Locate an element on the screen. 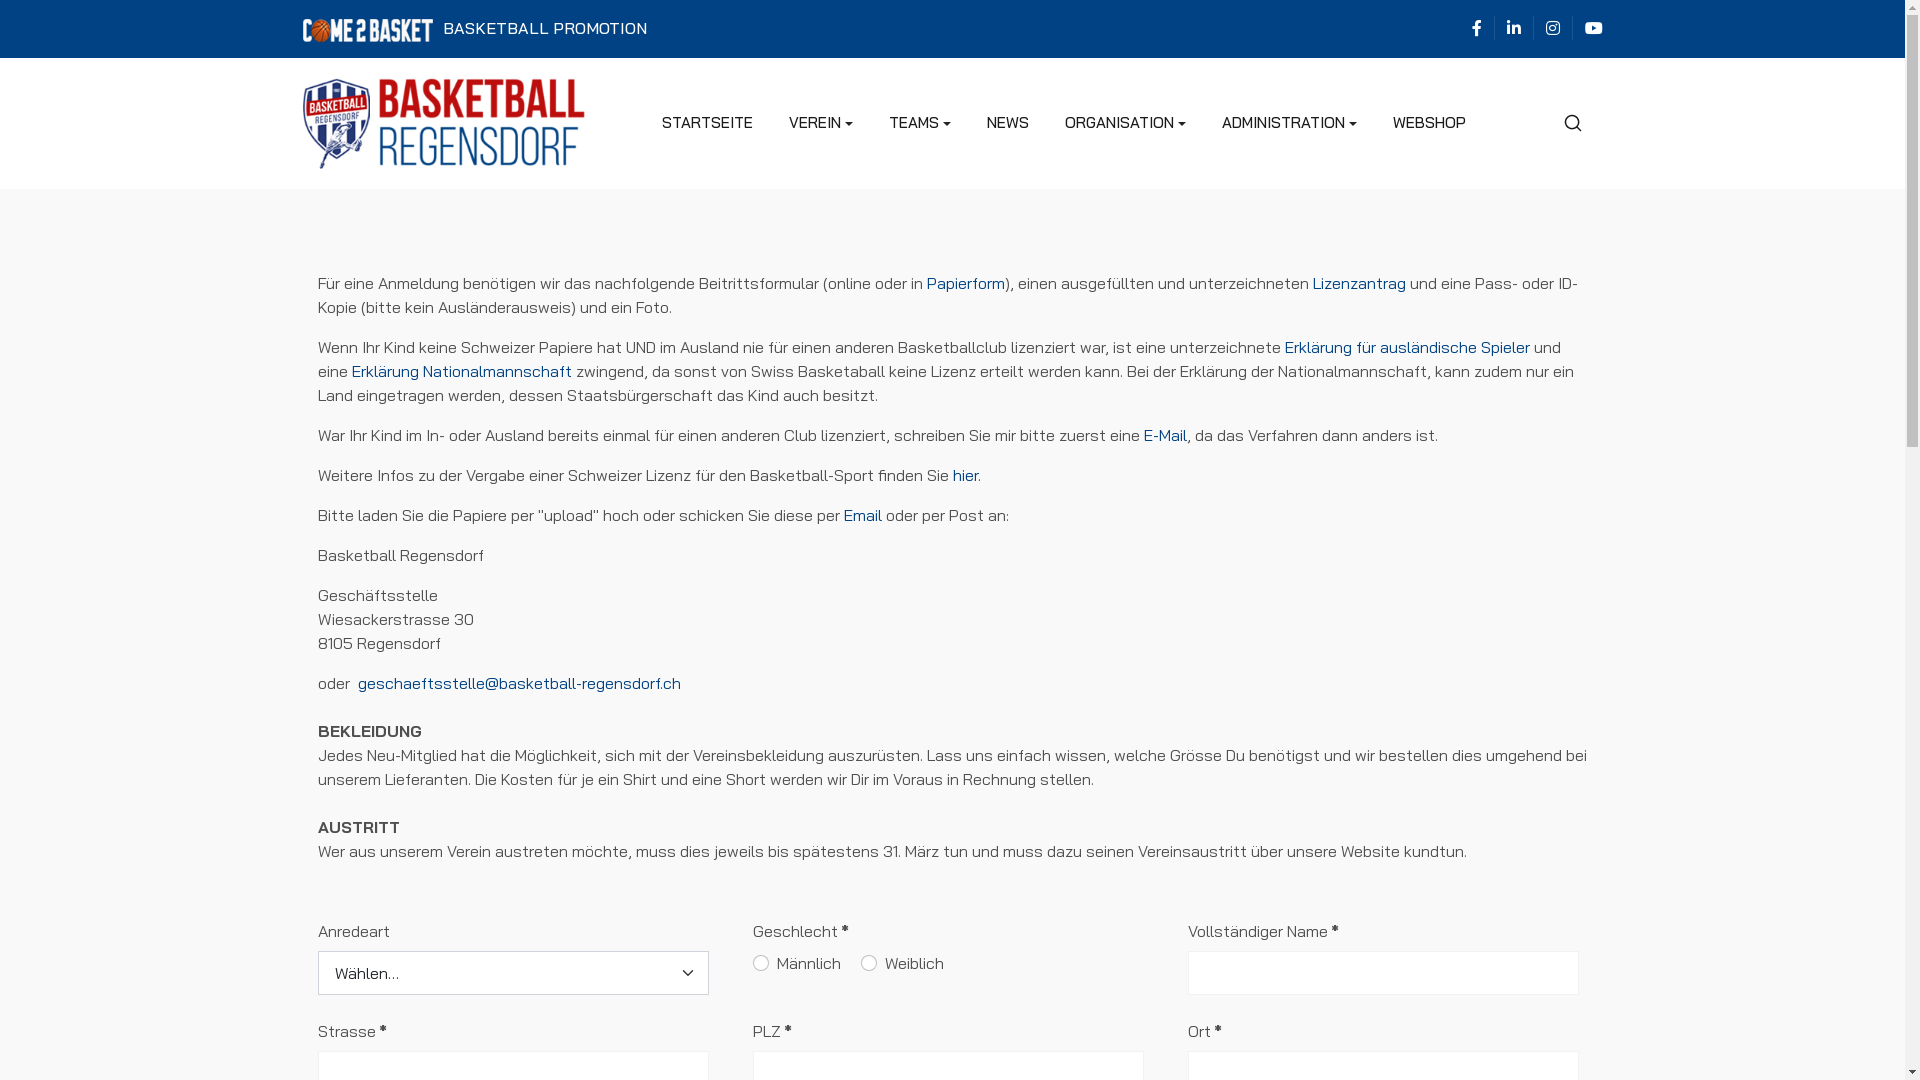 This screenshot has width=1920, height=1080. VEREIN is located at coordinates (821, 123).